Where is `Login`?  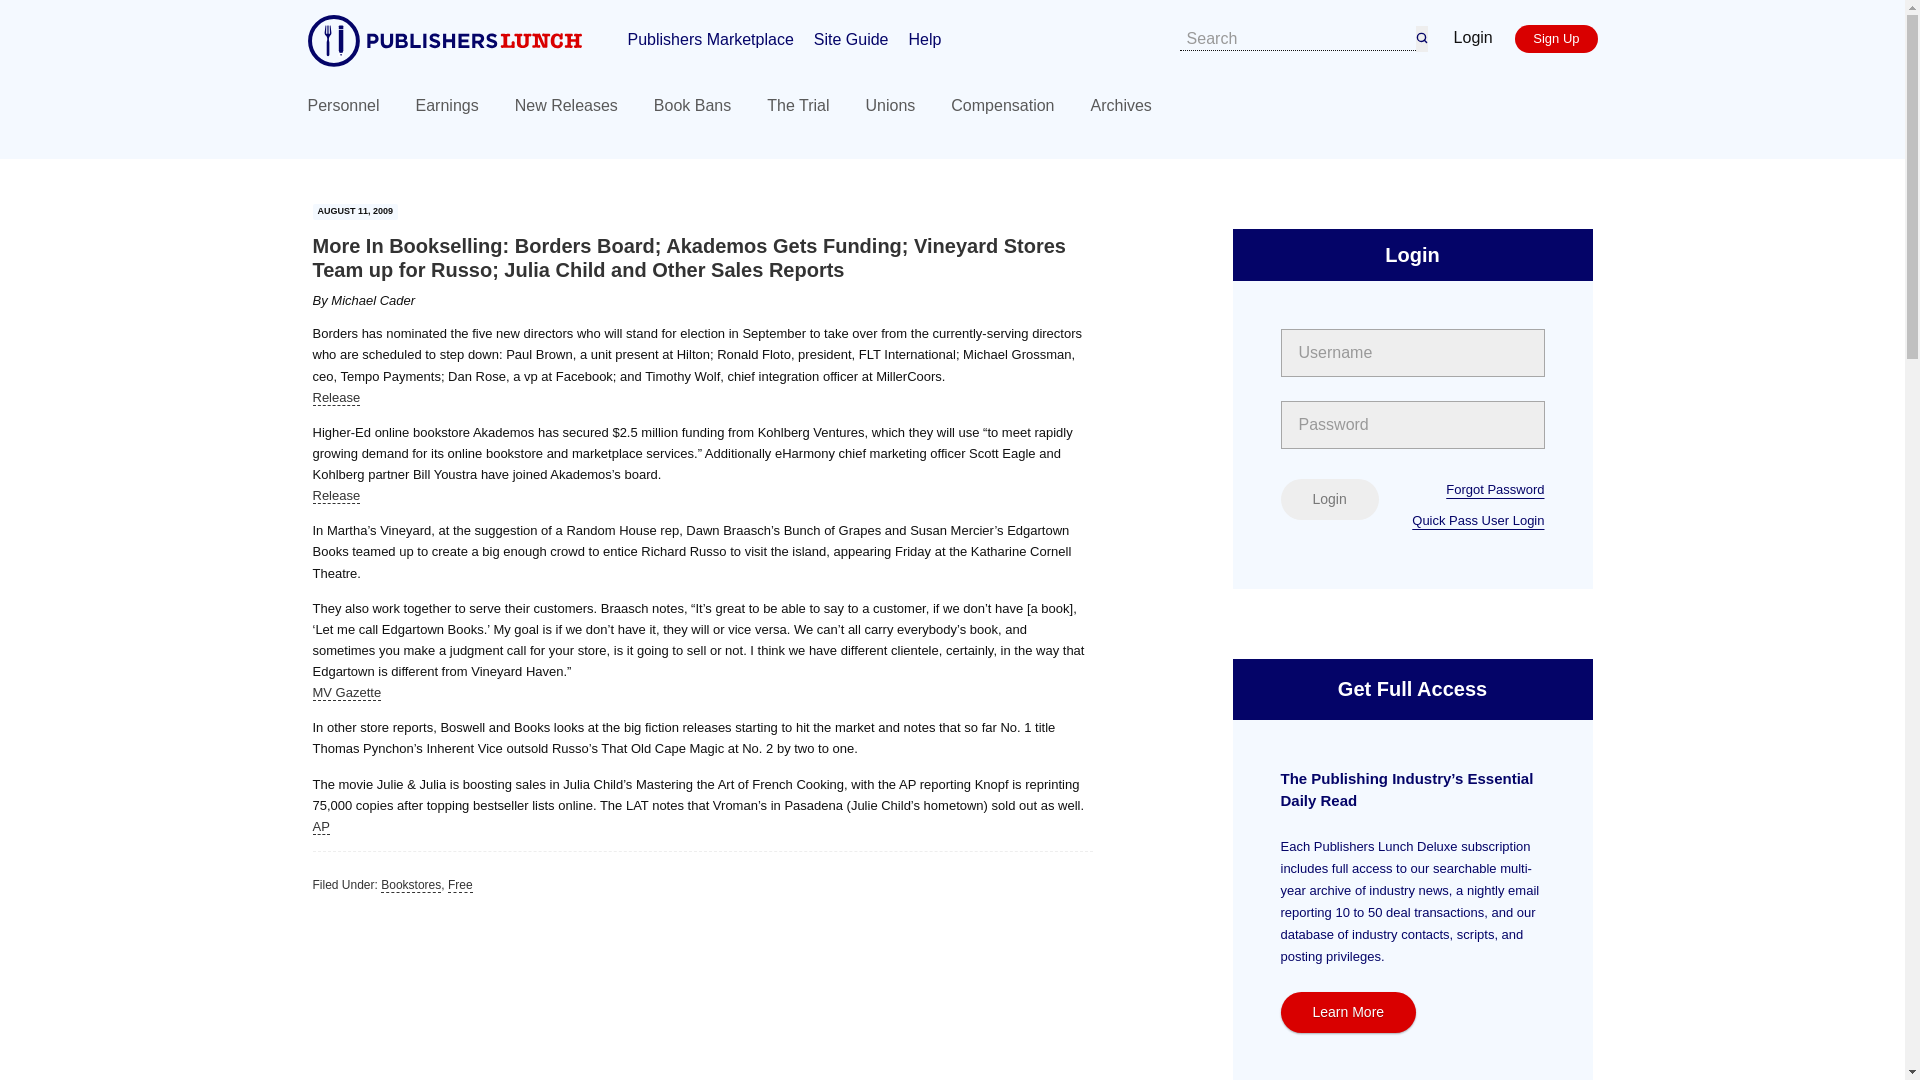
Login is located at coordinates (1329, 499).